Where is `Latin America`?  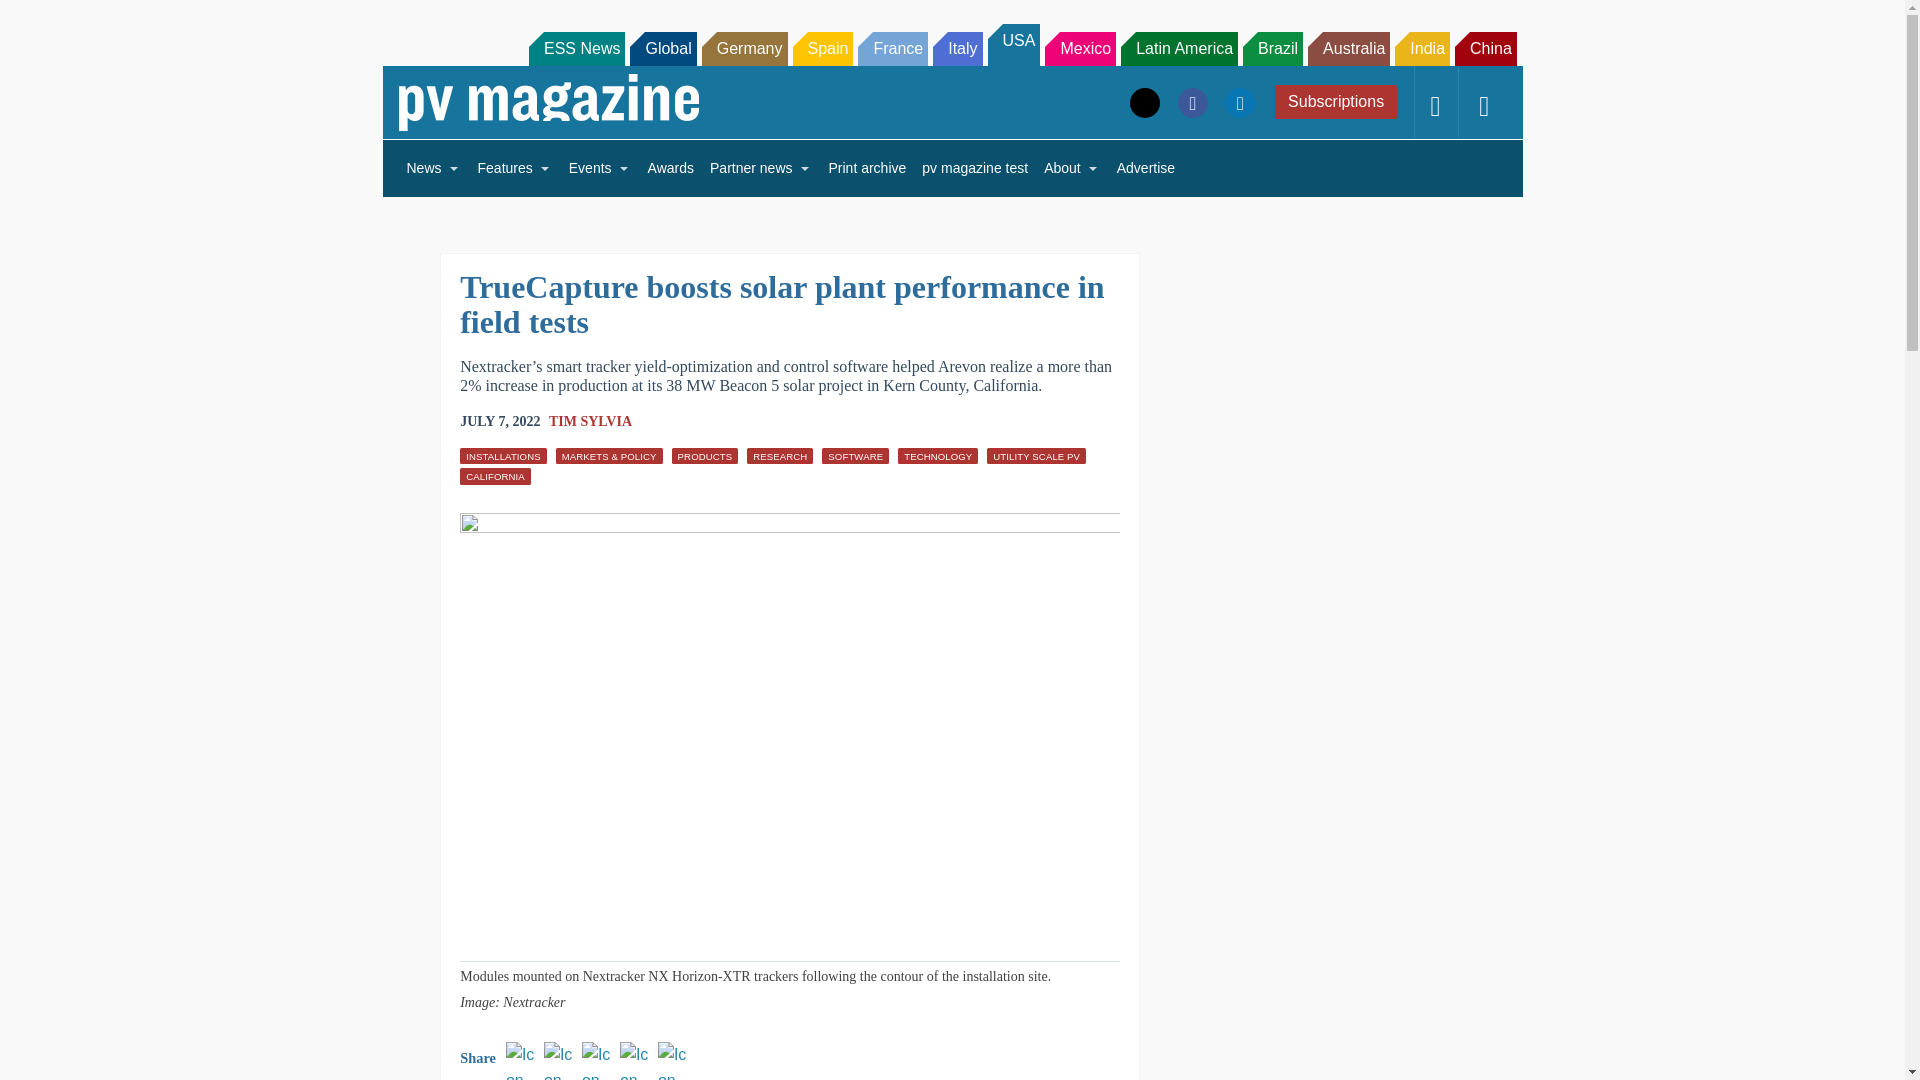 Latin America is located at coordinates (1180, 48).